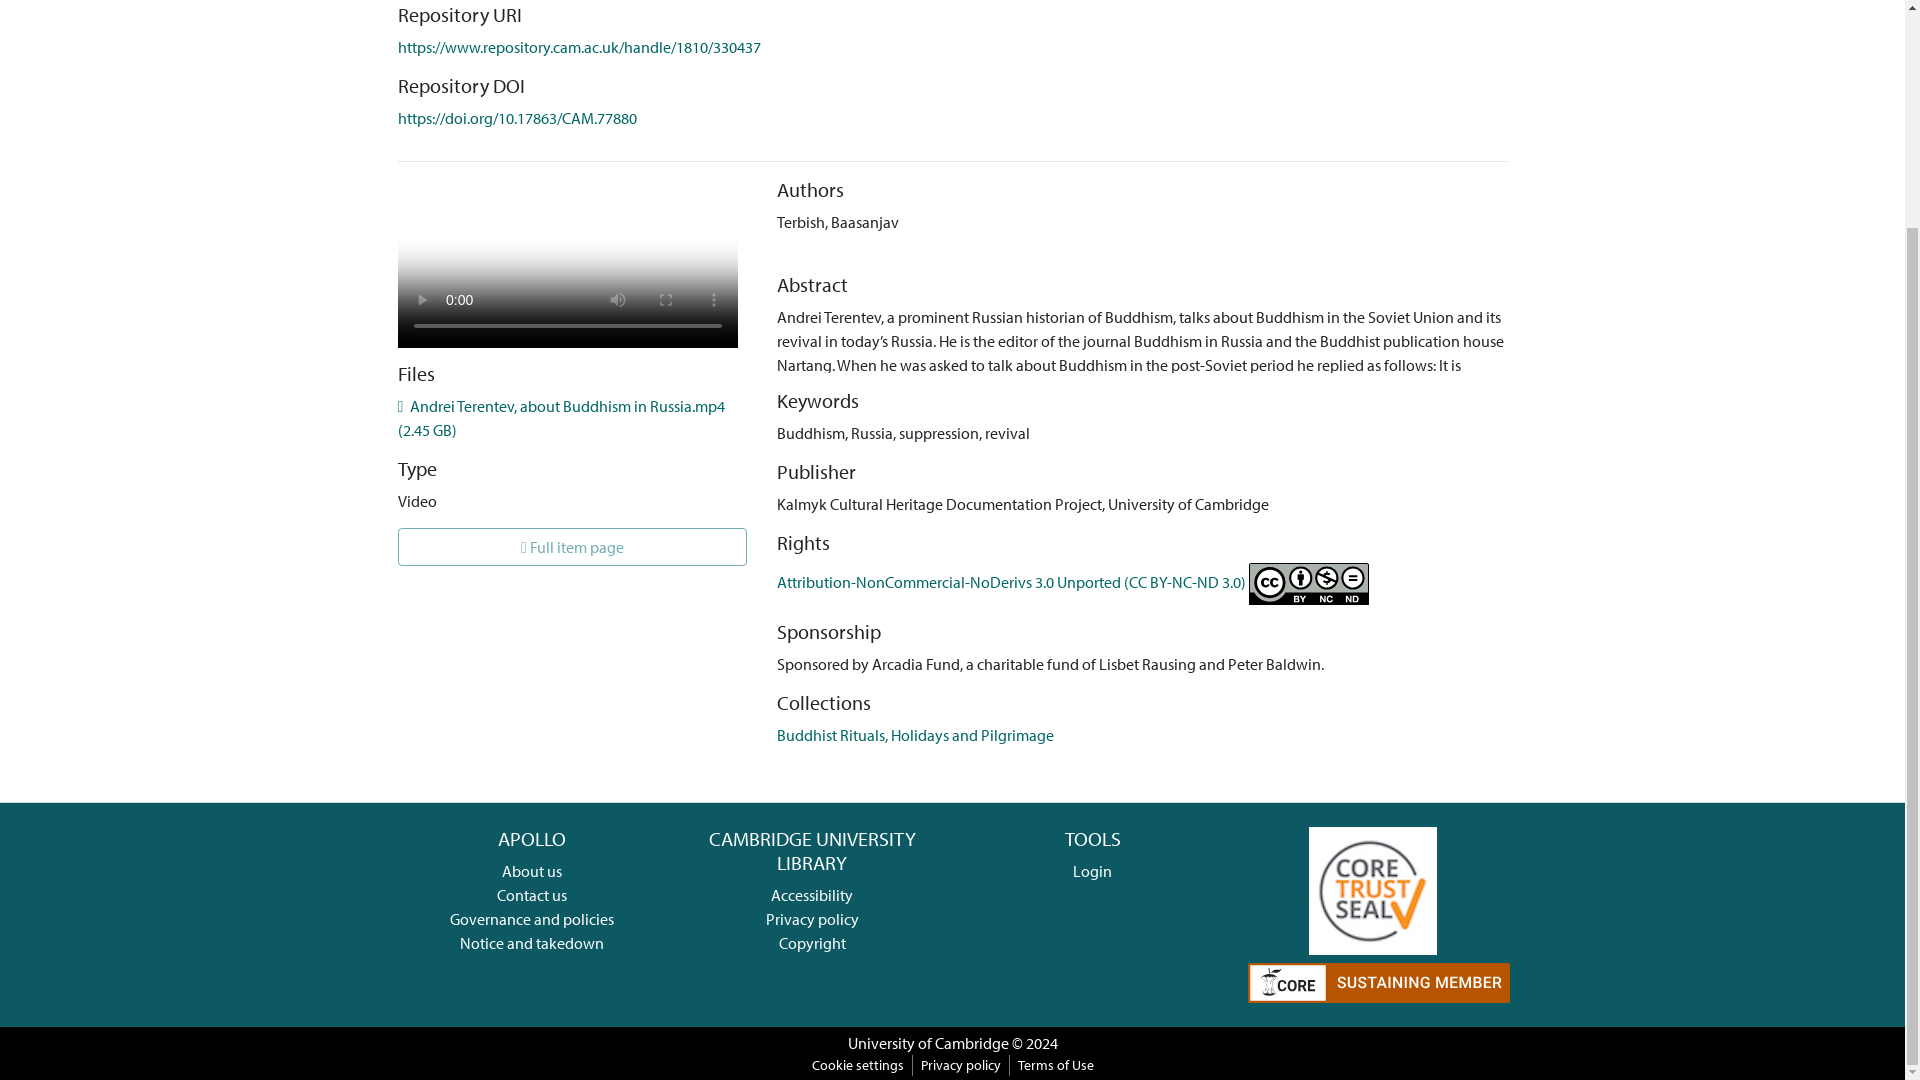  I want to click on About us, so click(532, 870).